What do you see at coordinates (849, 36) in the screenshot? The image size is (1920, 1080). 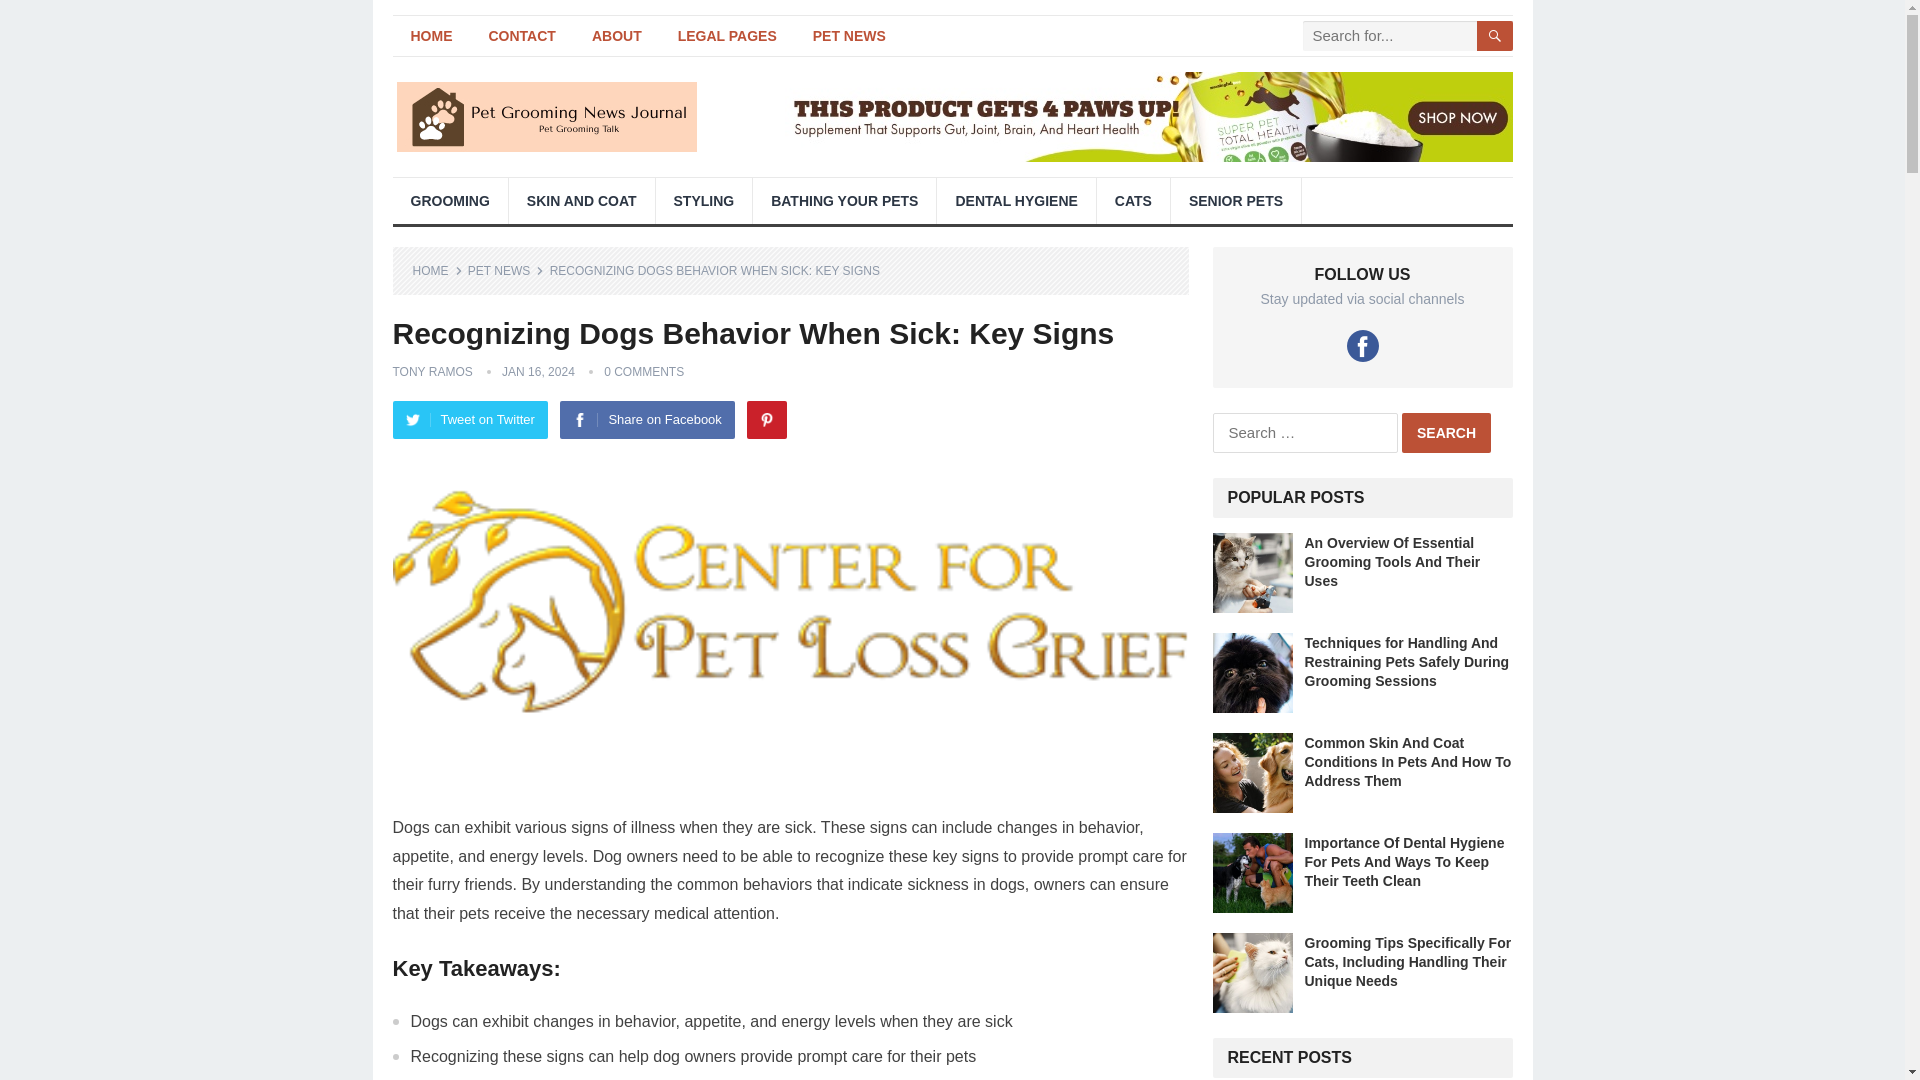 I see `PET NEWS` at bounding box center [849, 36].